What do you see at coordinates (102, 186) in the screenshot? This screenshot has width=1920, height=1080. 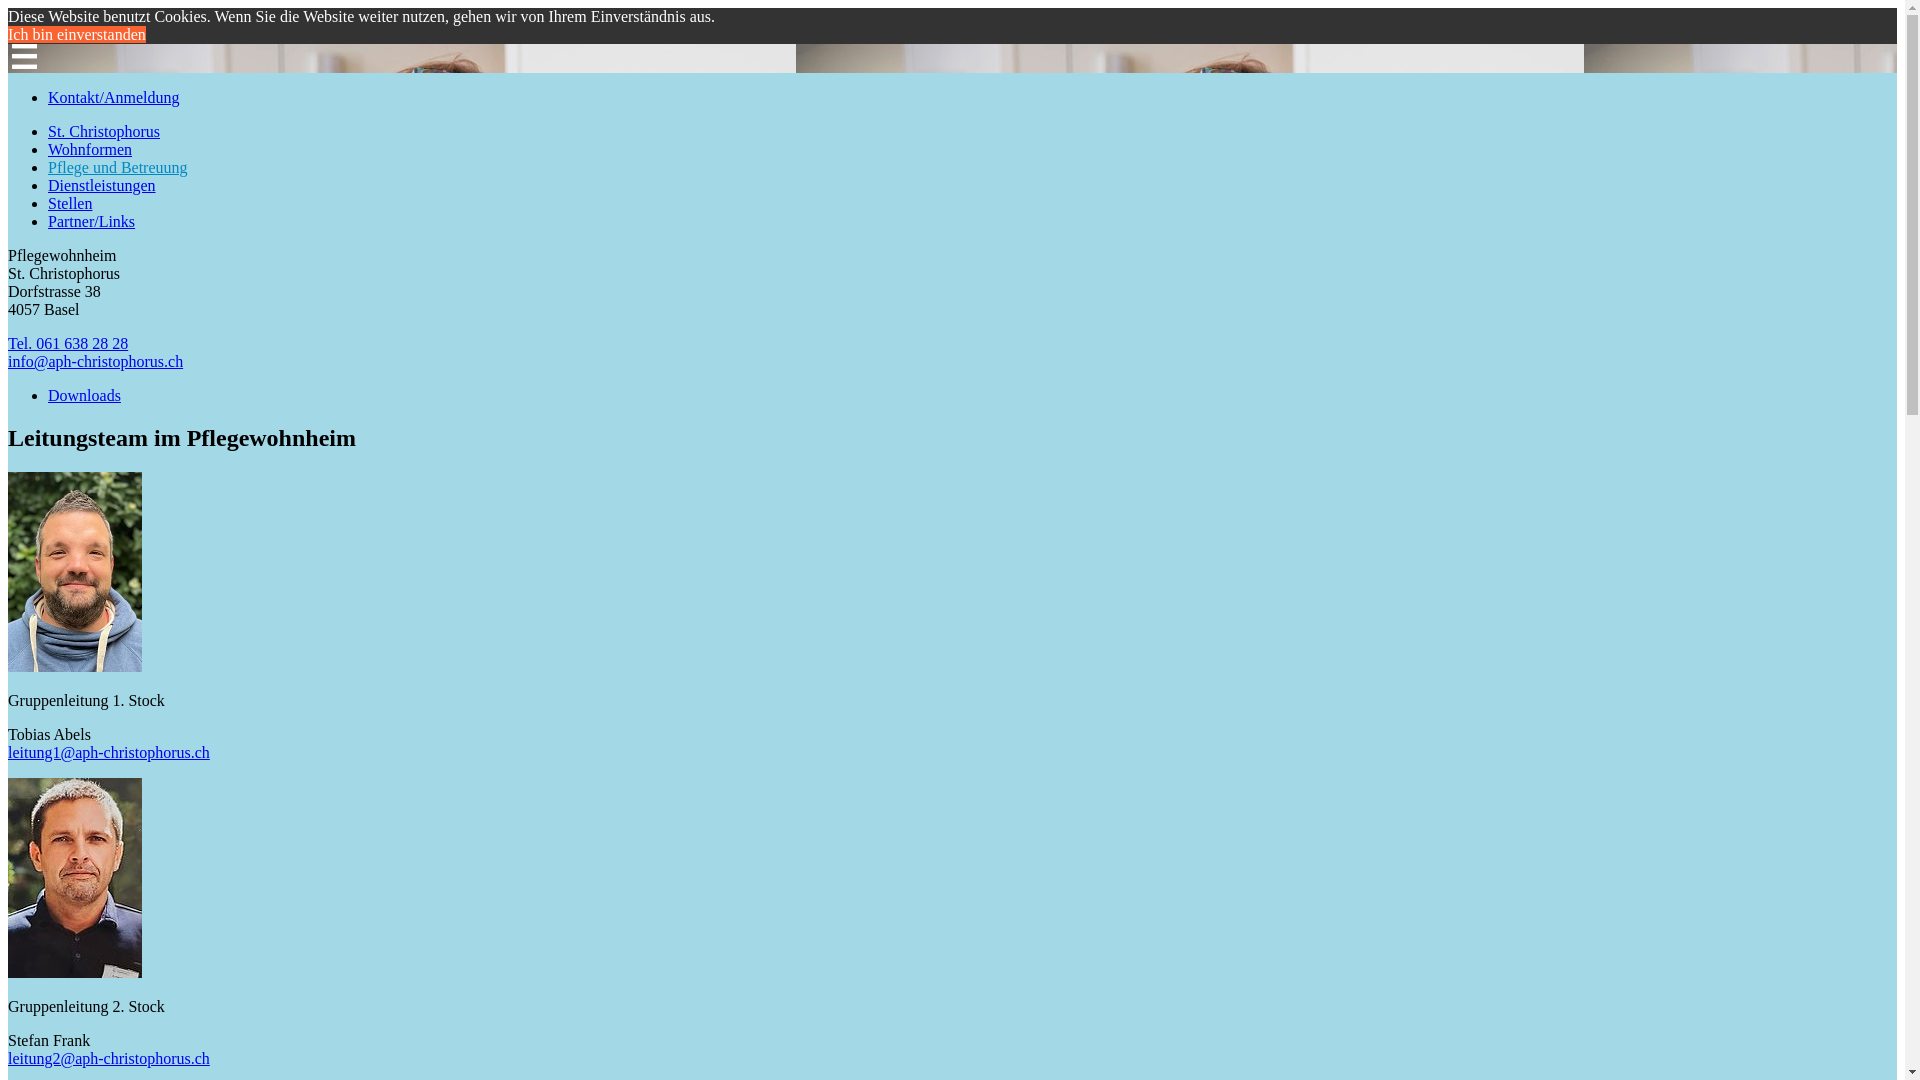 I see `Dienstleistungen` at bounding box center [102, 186].